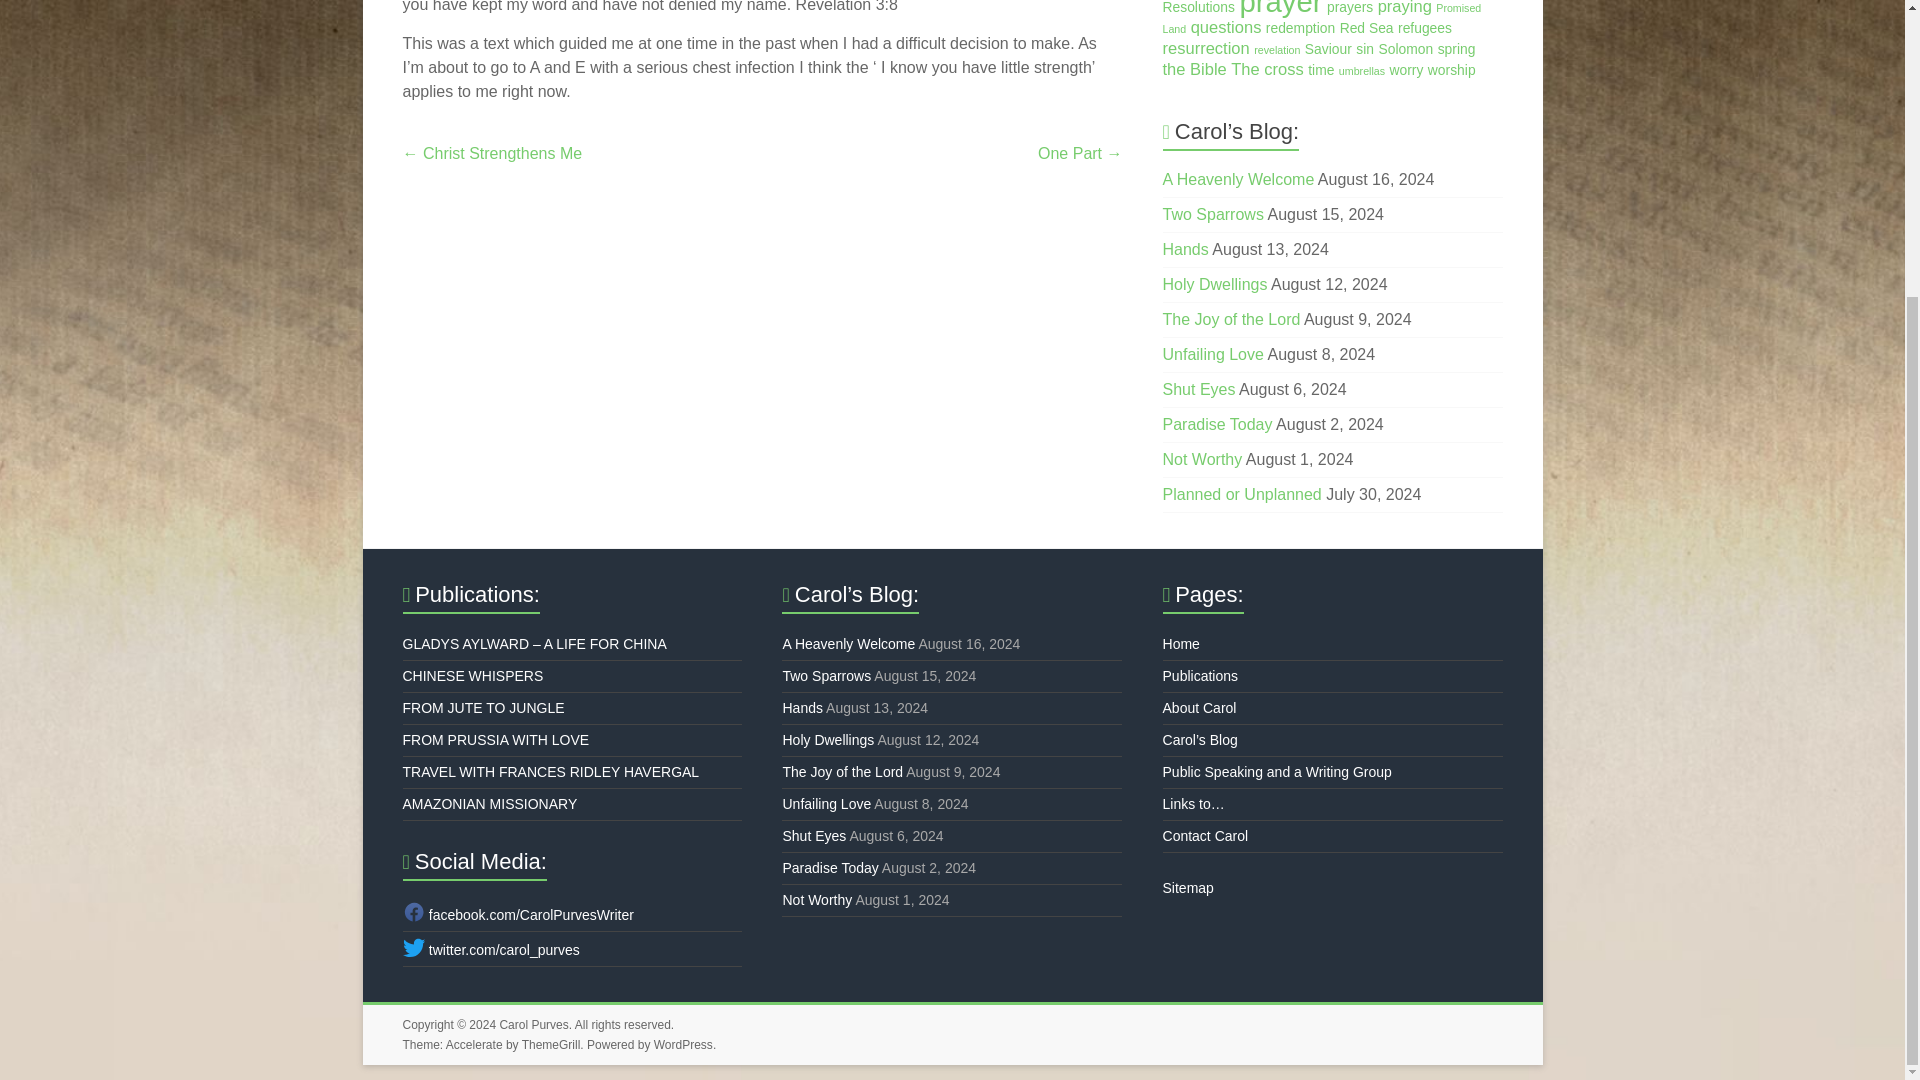  I want to click on Accelerate, so click(474, 1044).